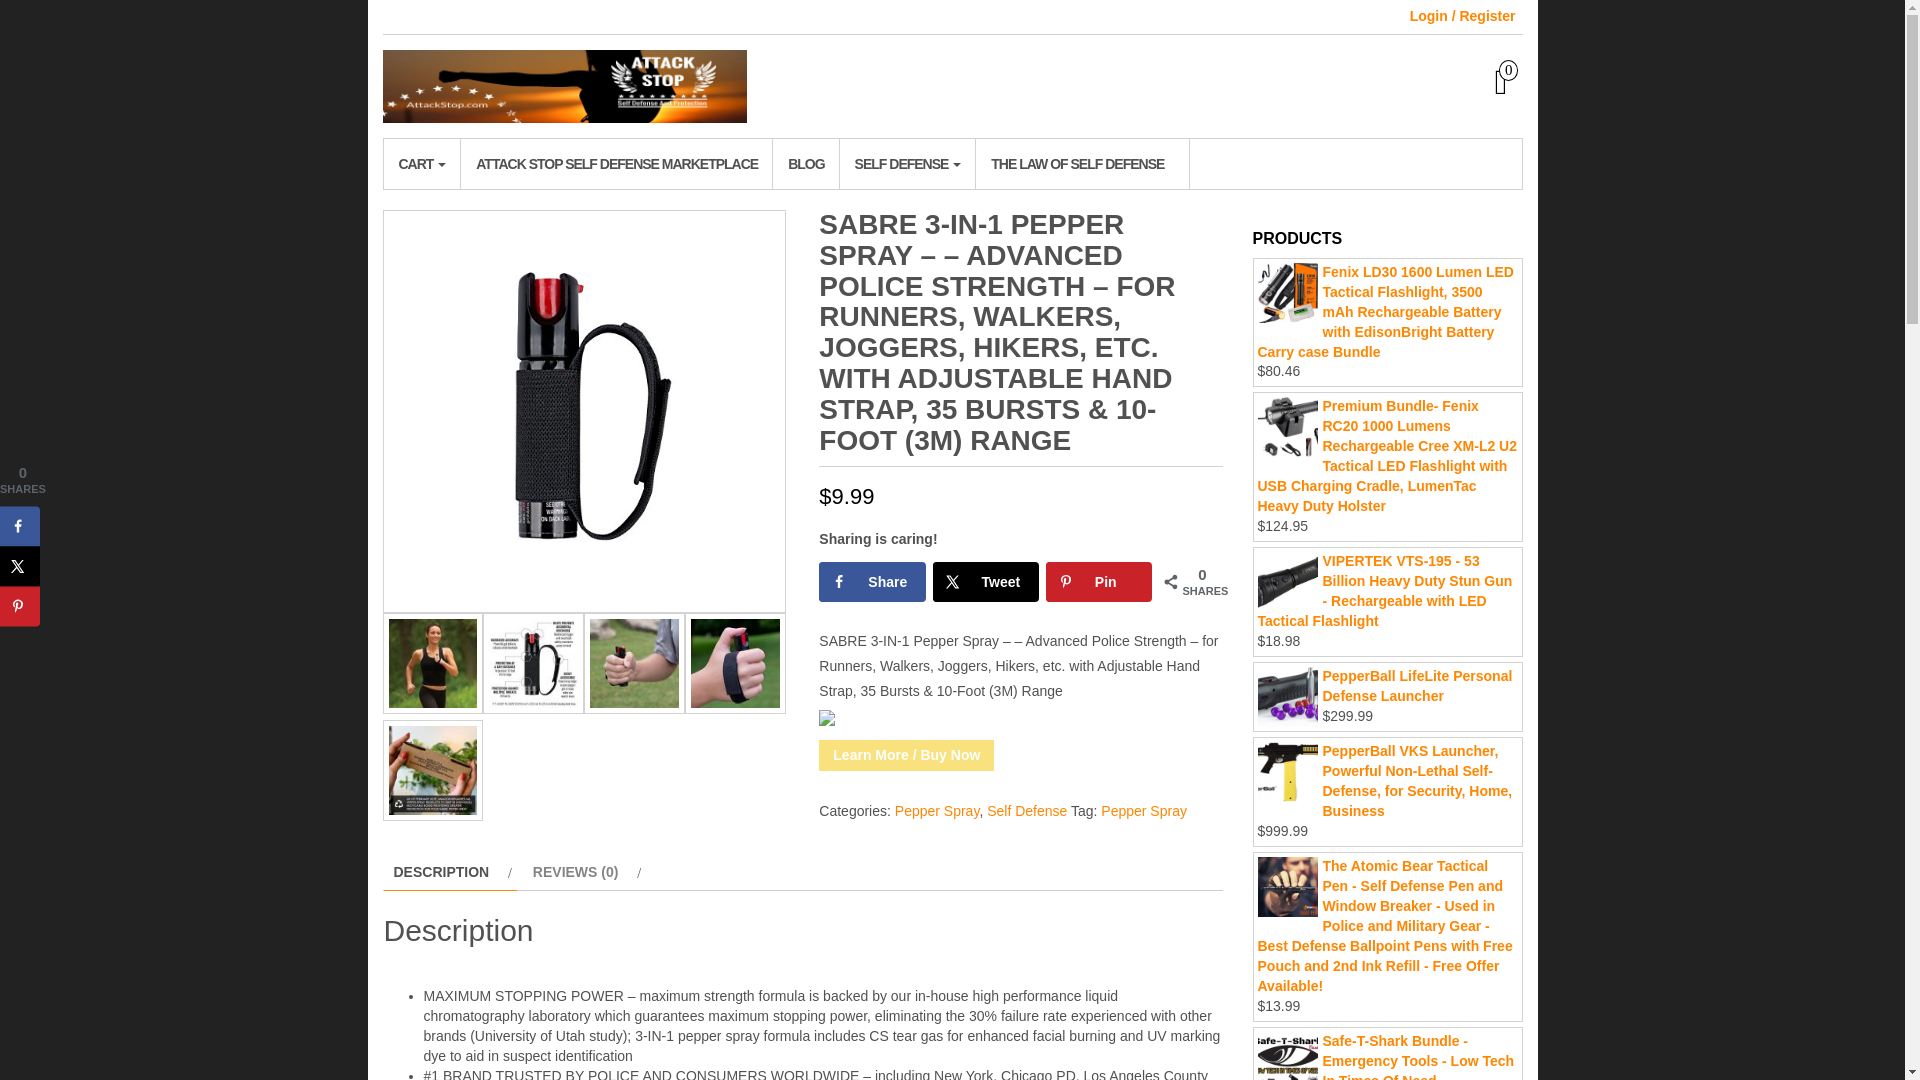 The height and width of the screenshot is (1080, 1920). Describe the element at coordinates (1100, 581) in the screenshot. I see `Pin` at that location.